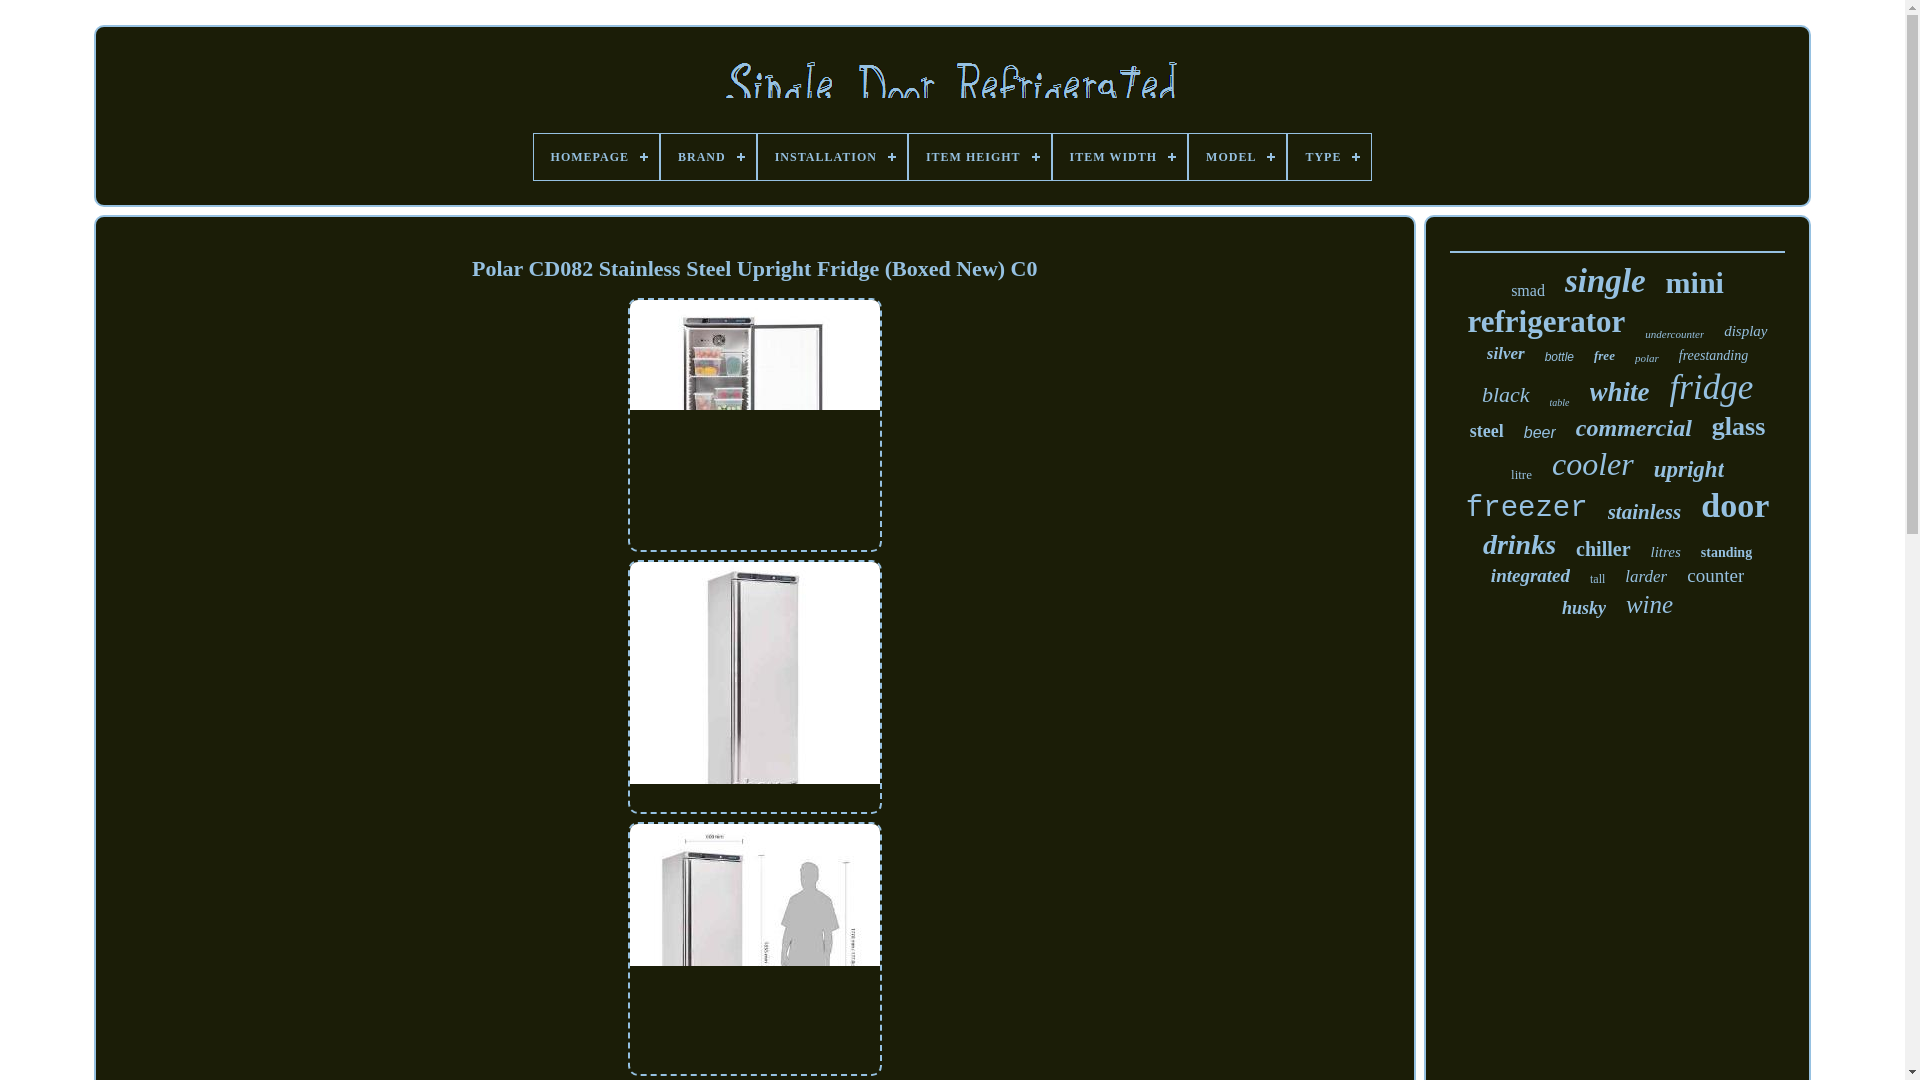 The image size is (1920, 1080). What do you see at coordinates (708, 156) in the screenshot?
I see `BRAND` at bounding box center [708, 156].